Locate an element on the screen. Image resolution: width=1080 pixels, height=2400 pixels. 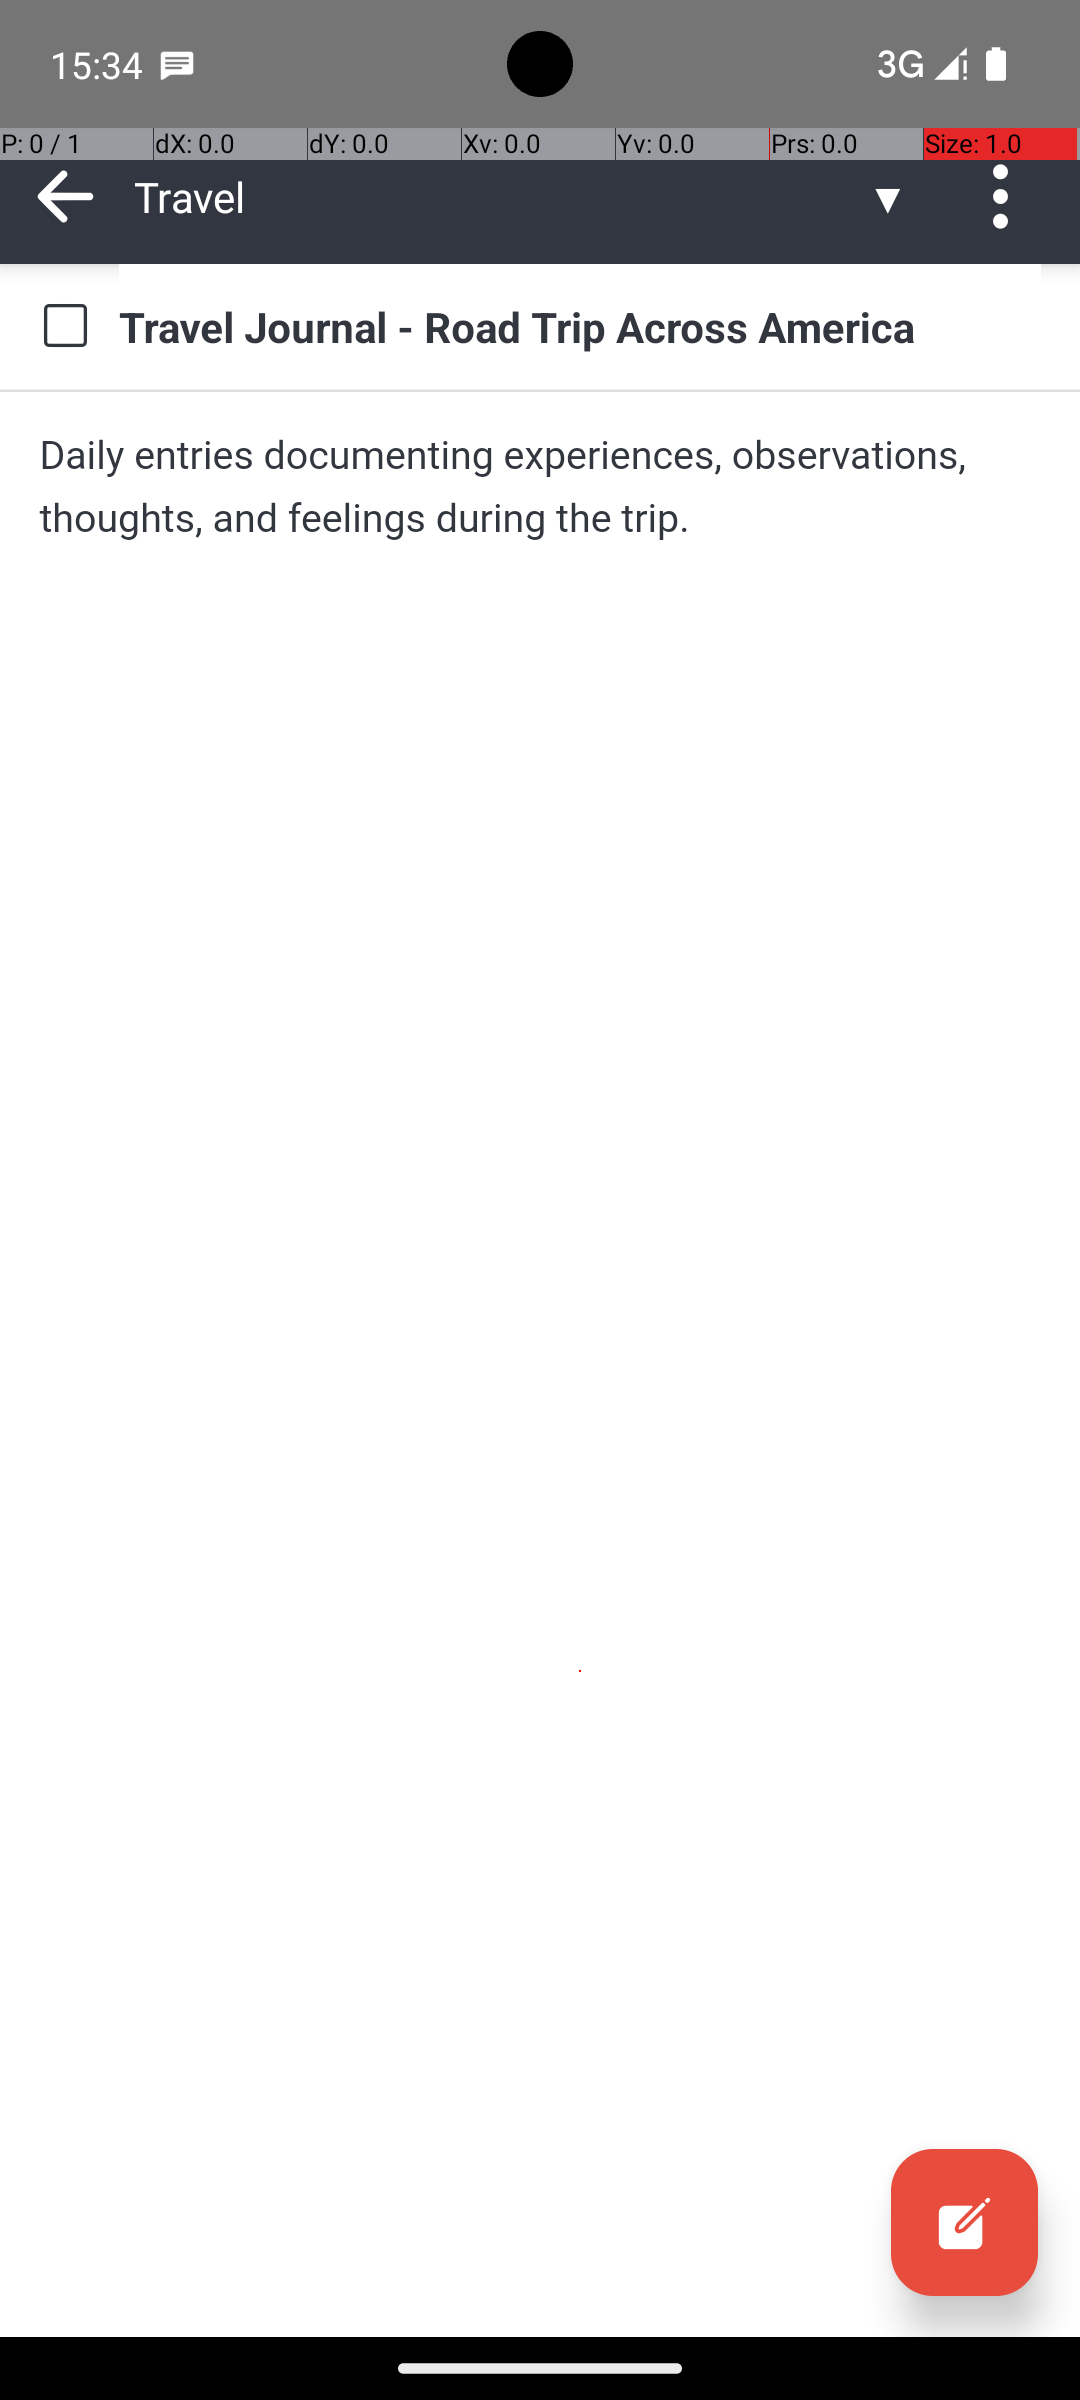
Travel is located at coordinates (500, 196).